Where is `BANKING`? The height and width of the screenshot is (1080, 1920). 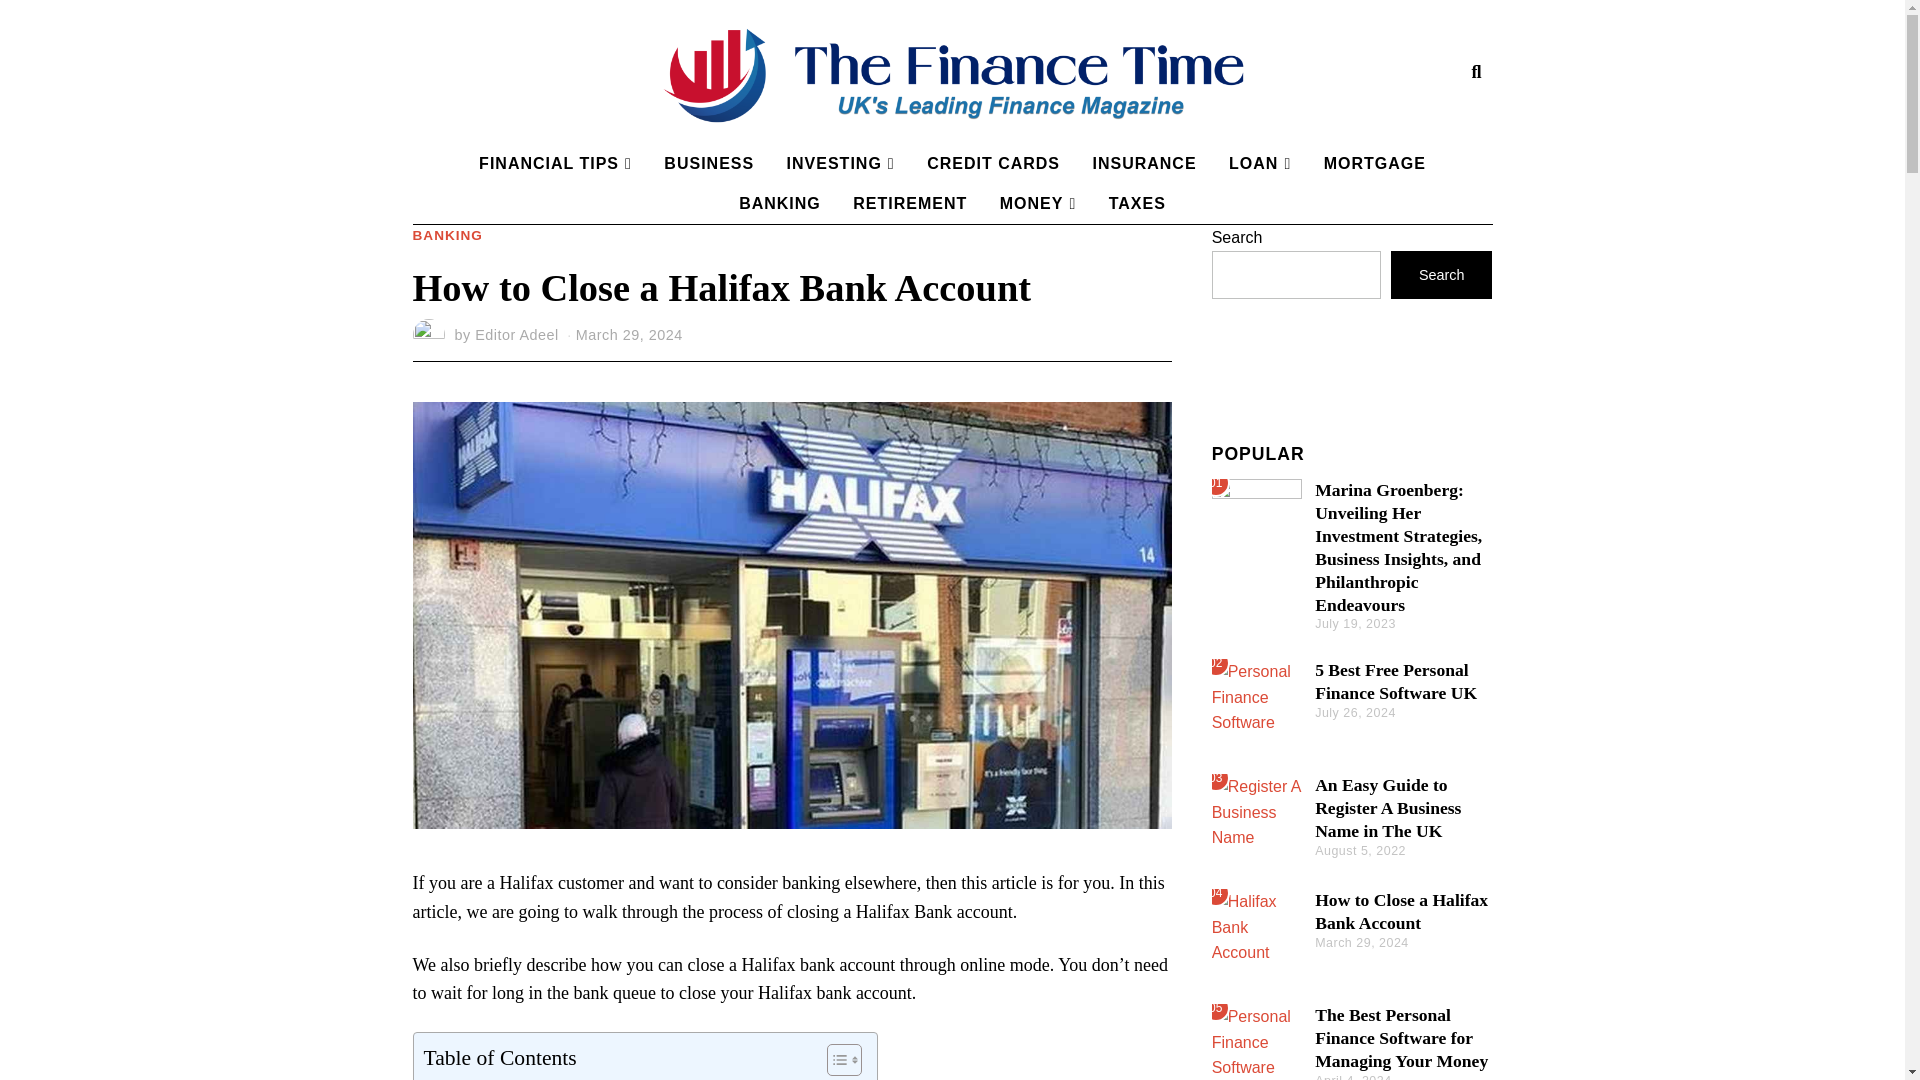
BANKING is located at coordinates (446, 236).